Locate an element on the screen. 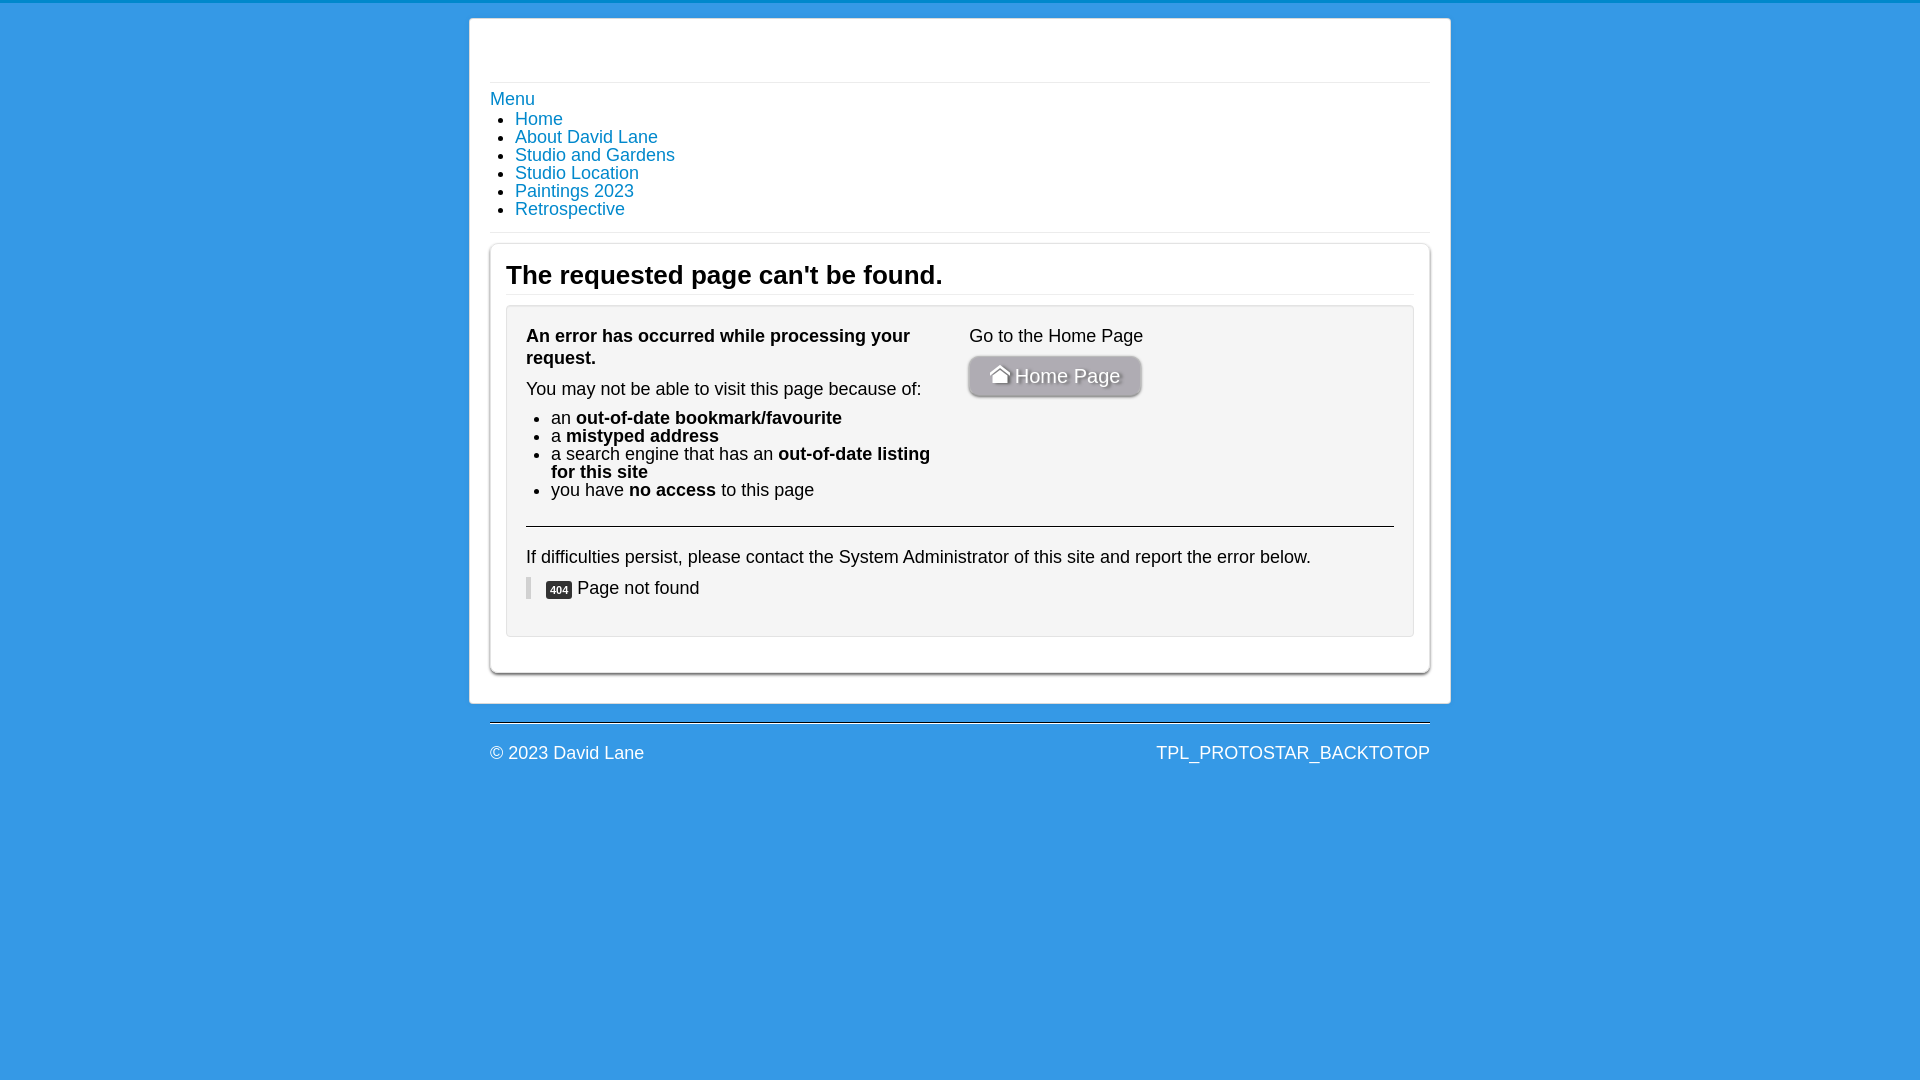 The height and width of the screenshot is (1080, 1920). Home is located at coordinates (539, 119).